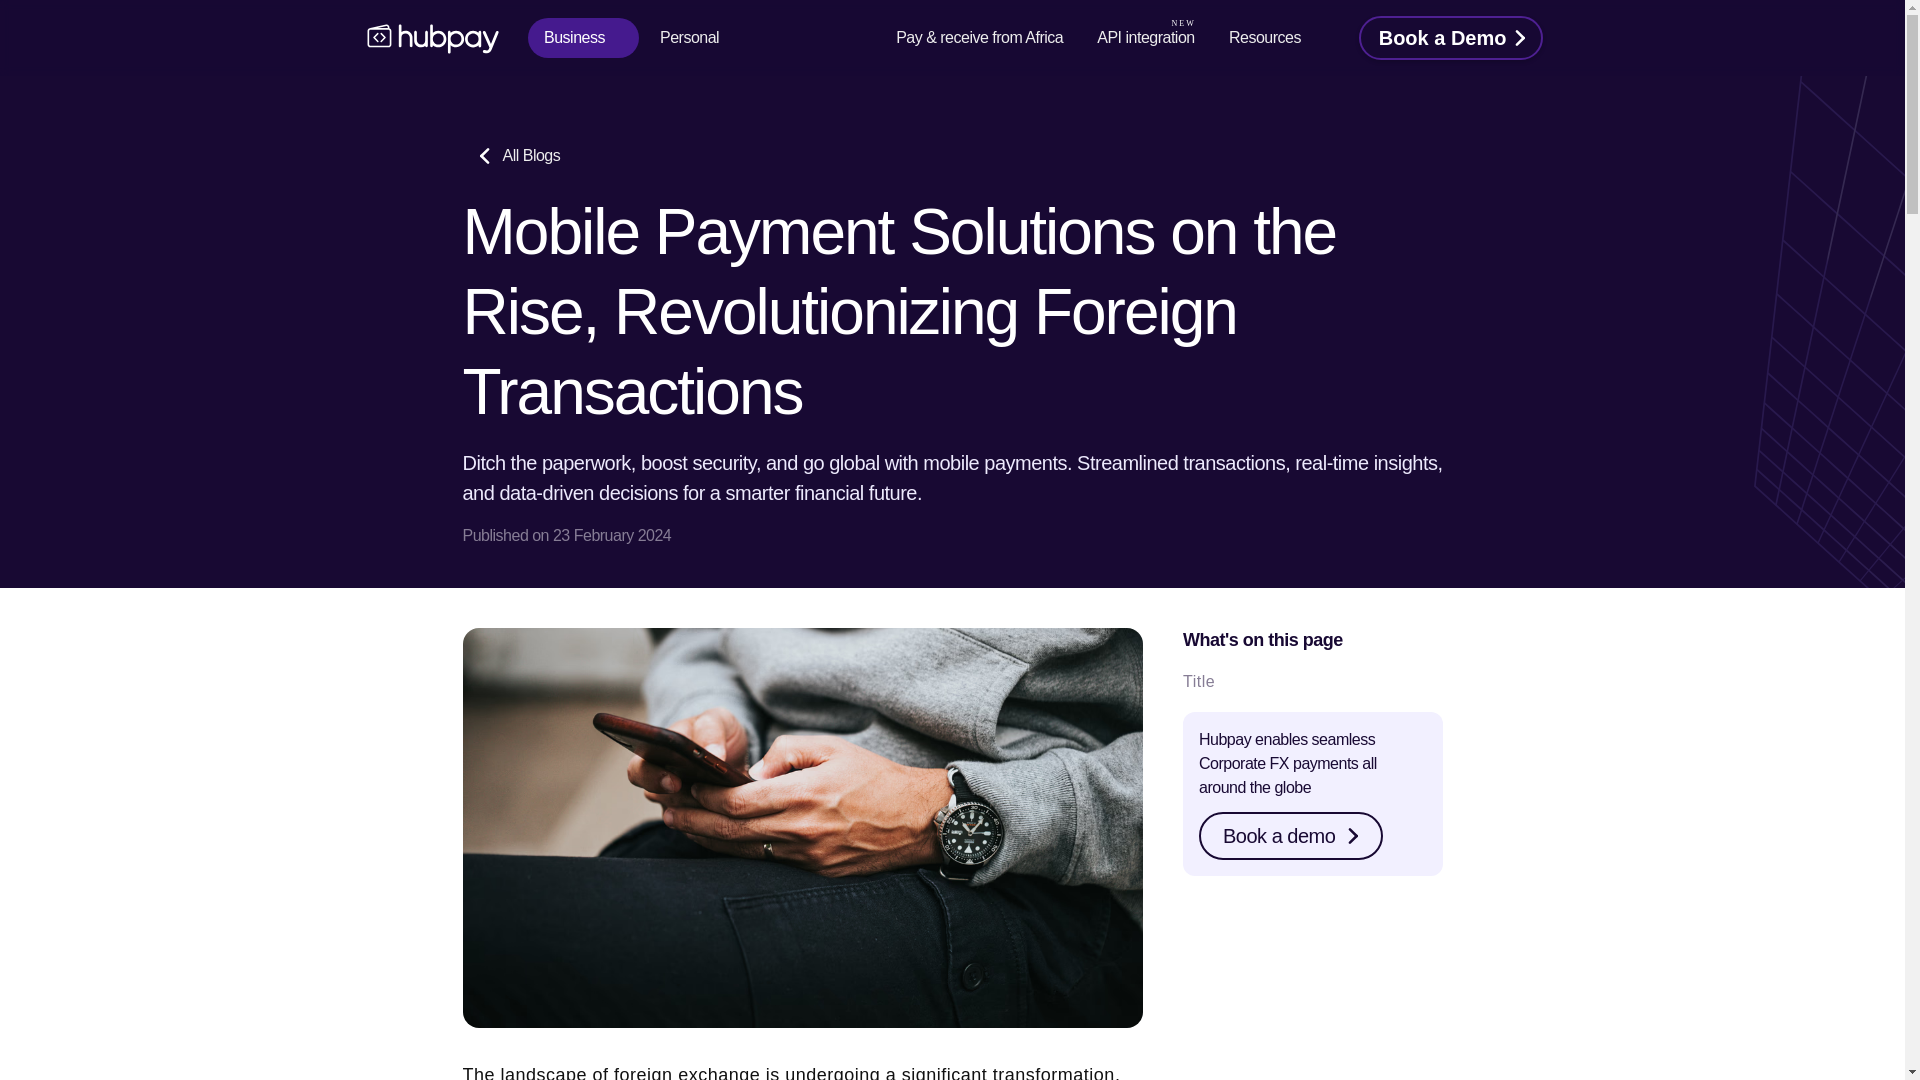  What do you see at coordinates (584, 38) in the screenshot?
I see `Business` at bounding box center [584, 38].